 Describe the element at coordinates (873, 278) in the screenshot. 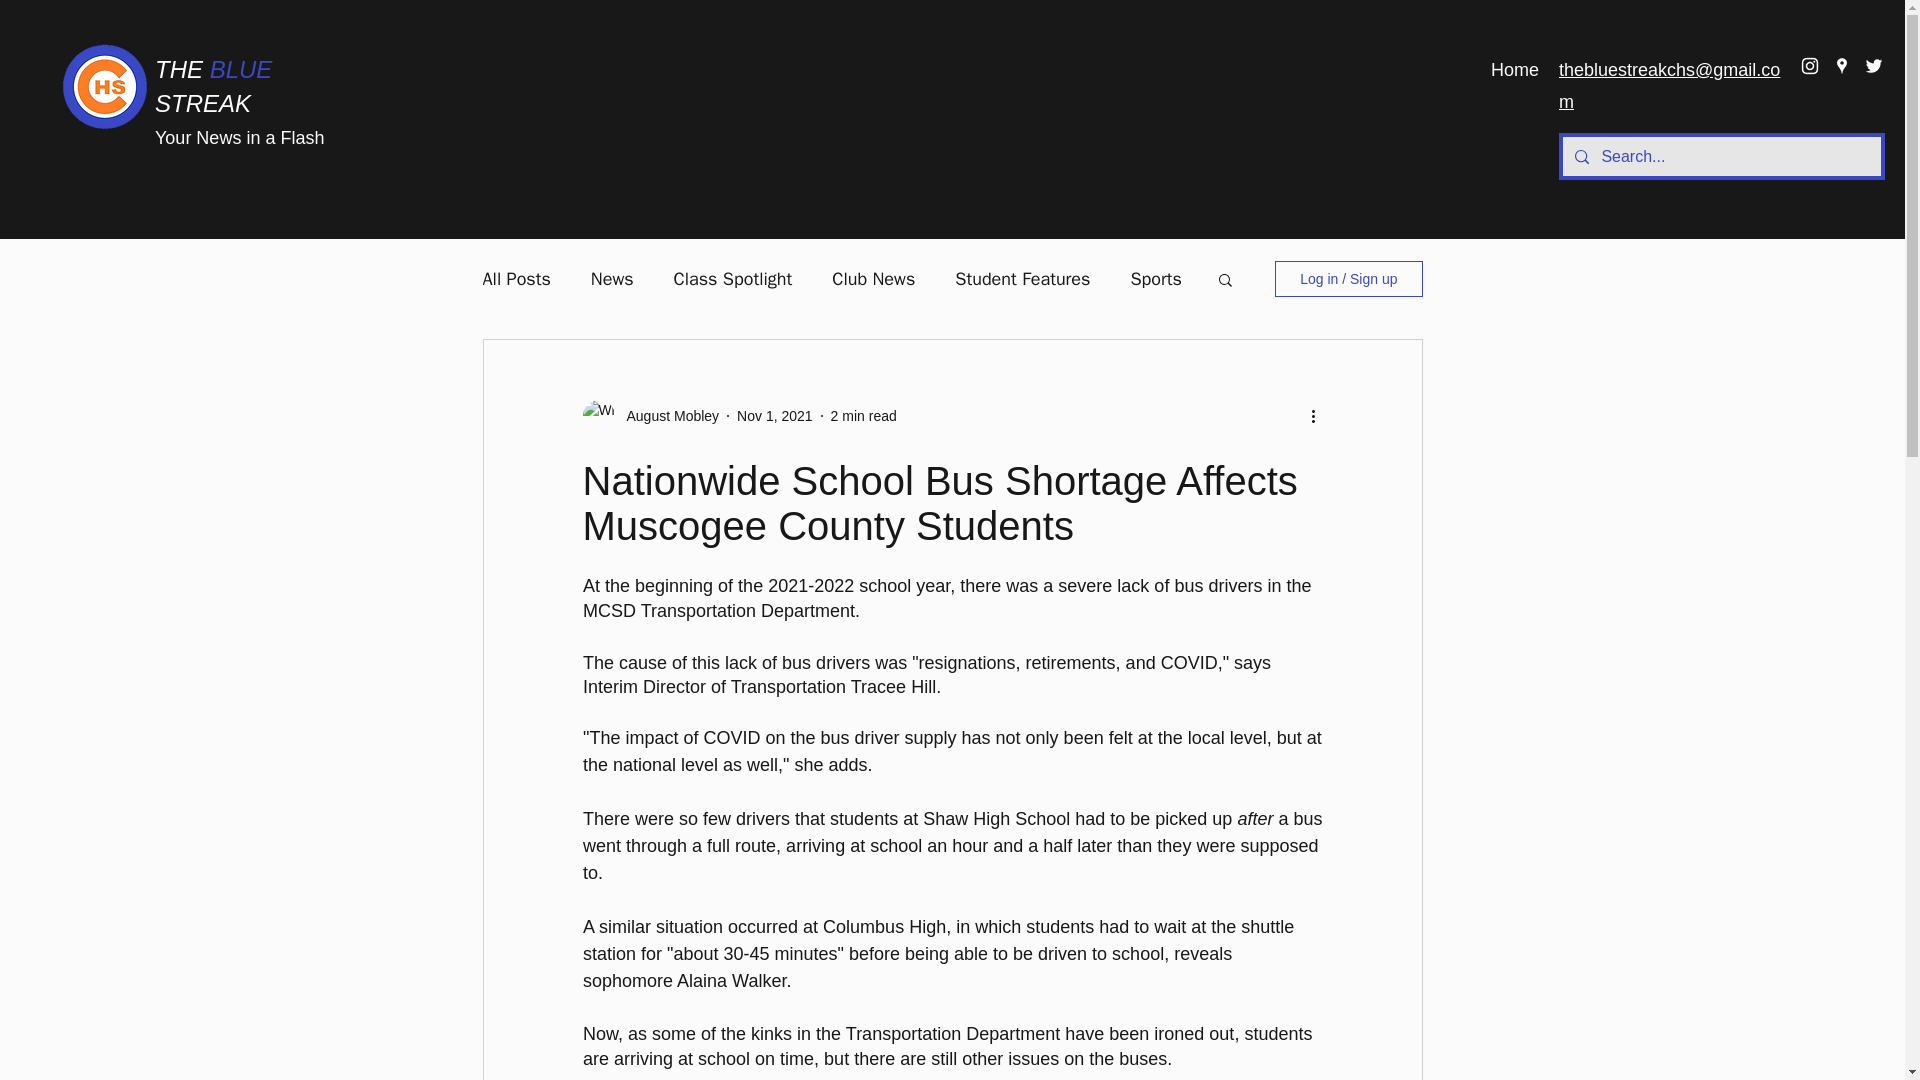

I see `Club News` at that location.